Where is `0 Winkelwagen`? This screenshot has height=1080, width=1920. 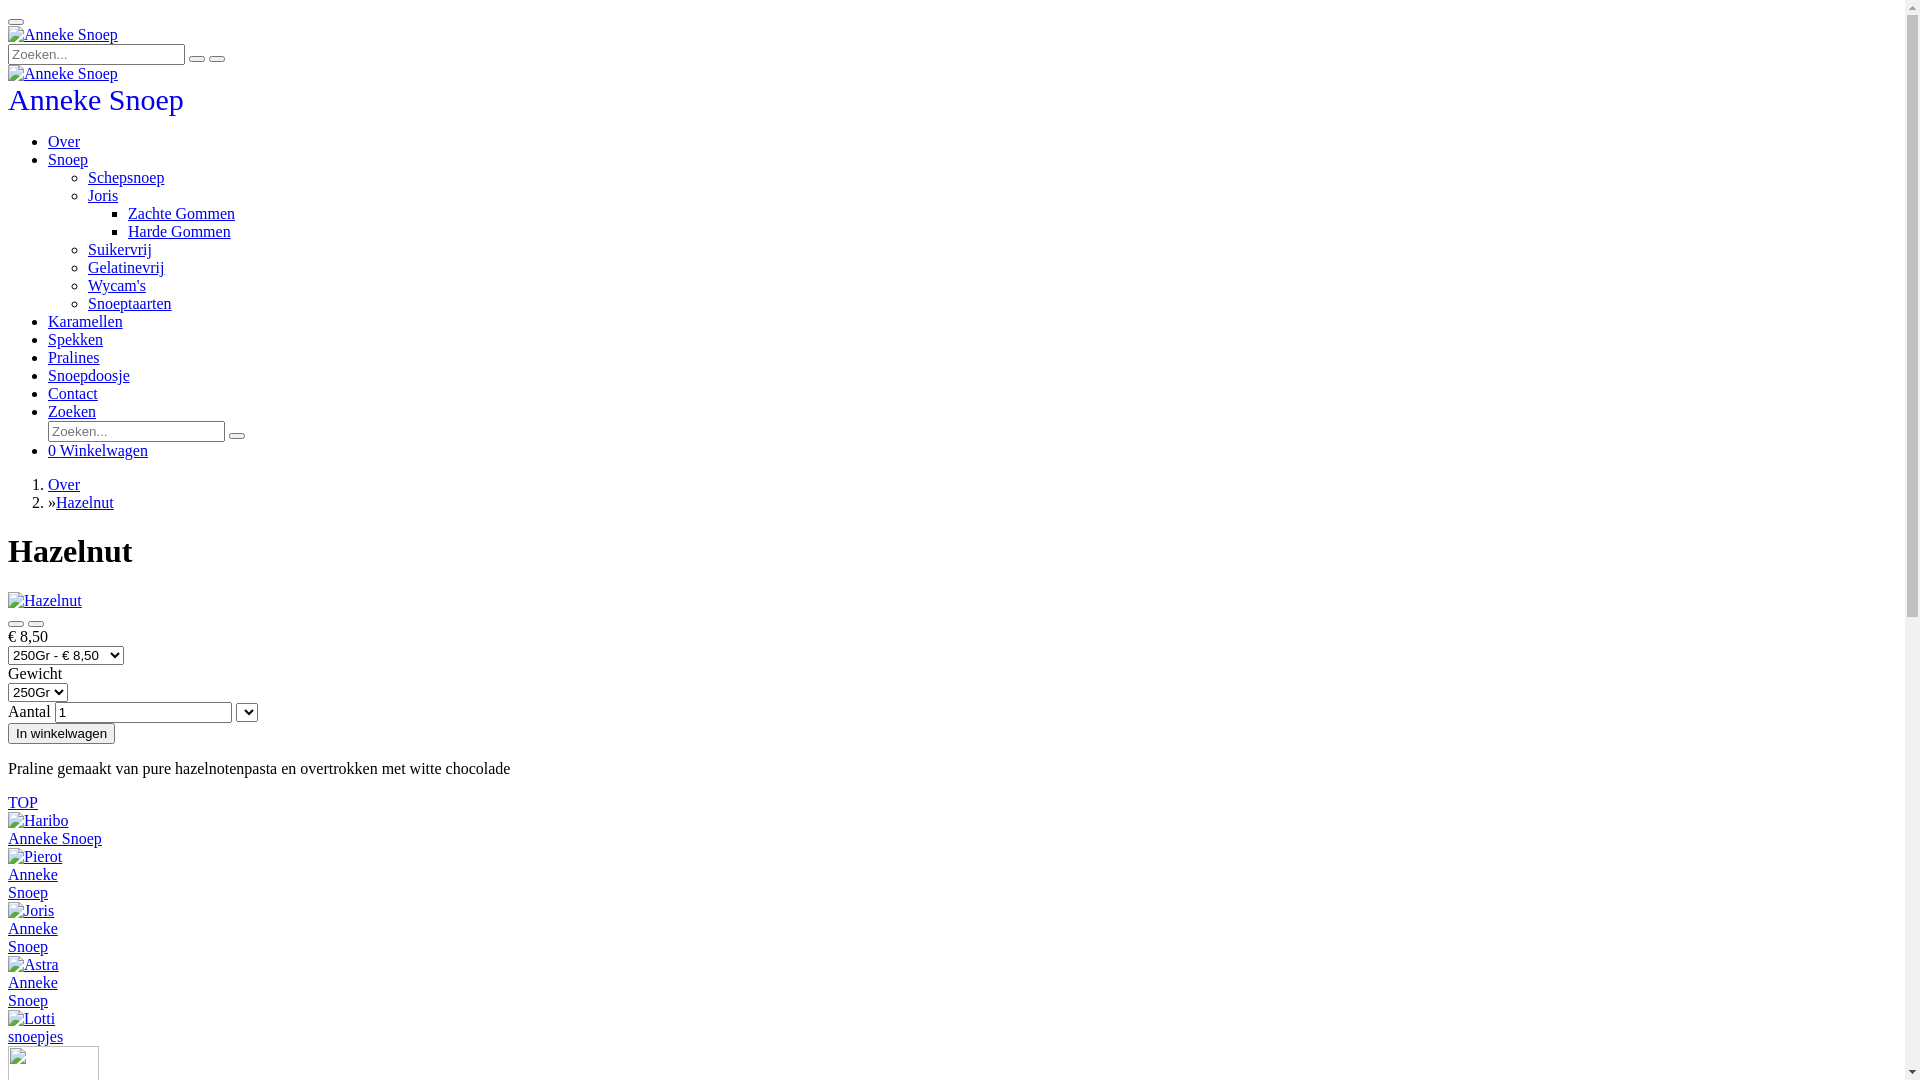
0 Winkelwagen is located at coordinates (98, 450).